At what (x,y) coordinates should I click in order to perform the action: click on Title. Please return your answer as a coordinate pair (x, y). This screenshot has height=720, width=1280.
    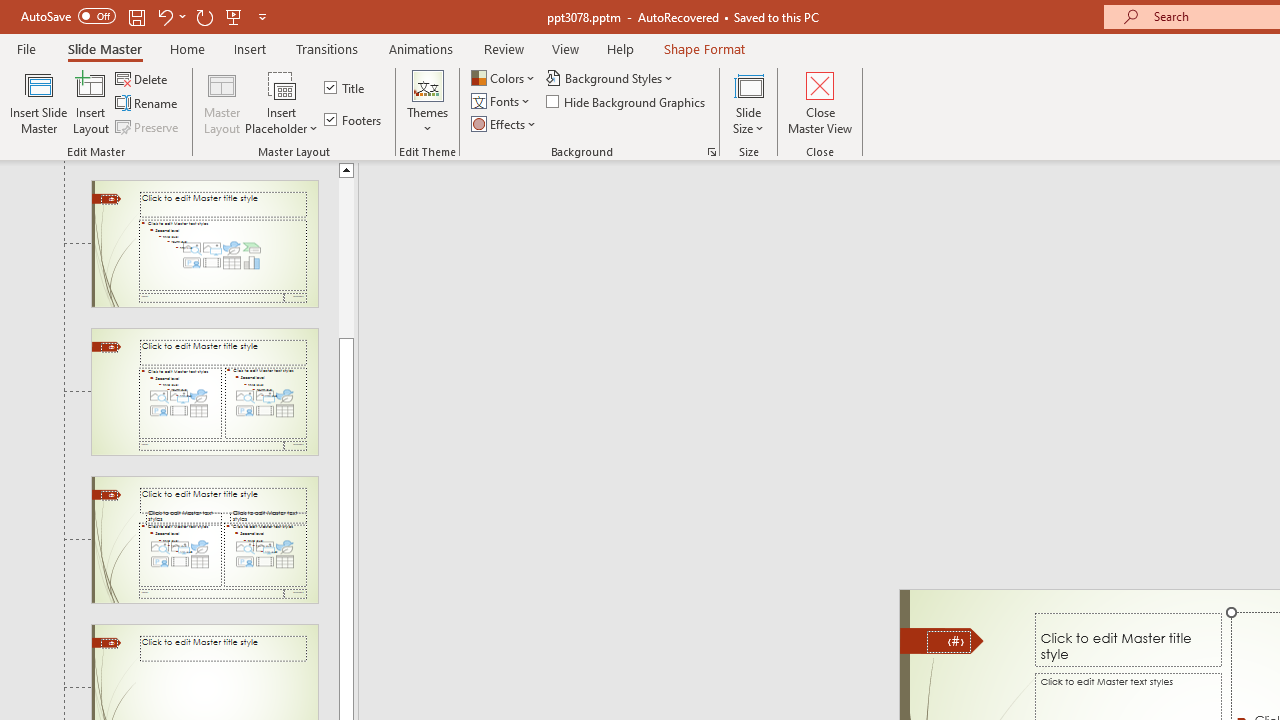
    Looking at the image, I should click on (346, 88).